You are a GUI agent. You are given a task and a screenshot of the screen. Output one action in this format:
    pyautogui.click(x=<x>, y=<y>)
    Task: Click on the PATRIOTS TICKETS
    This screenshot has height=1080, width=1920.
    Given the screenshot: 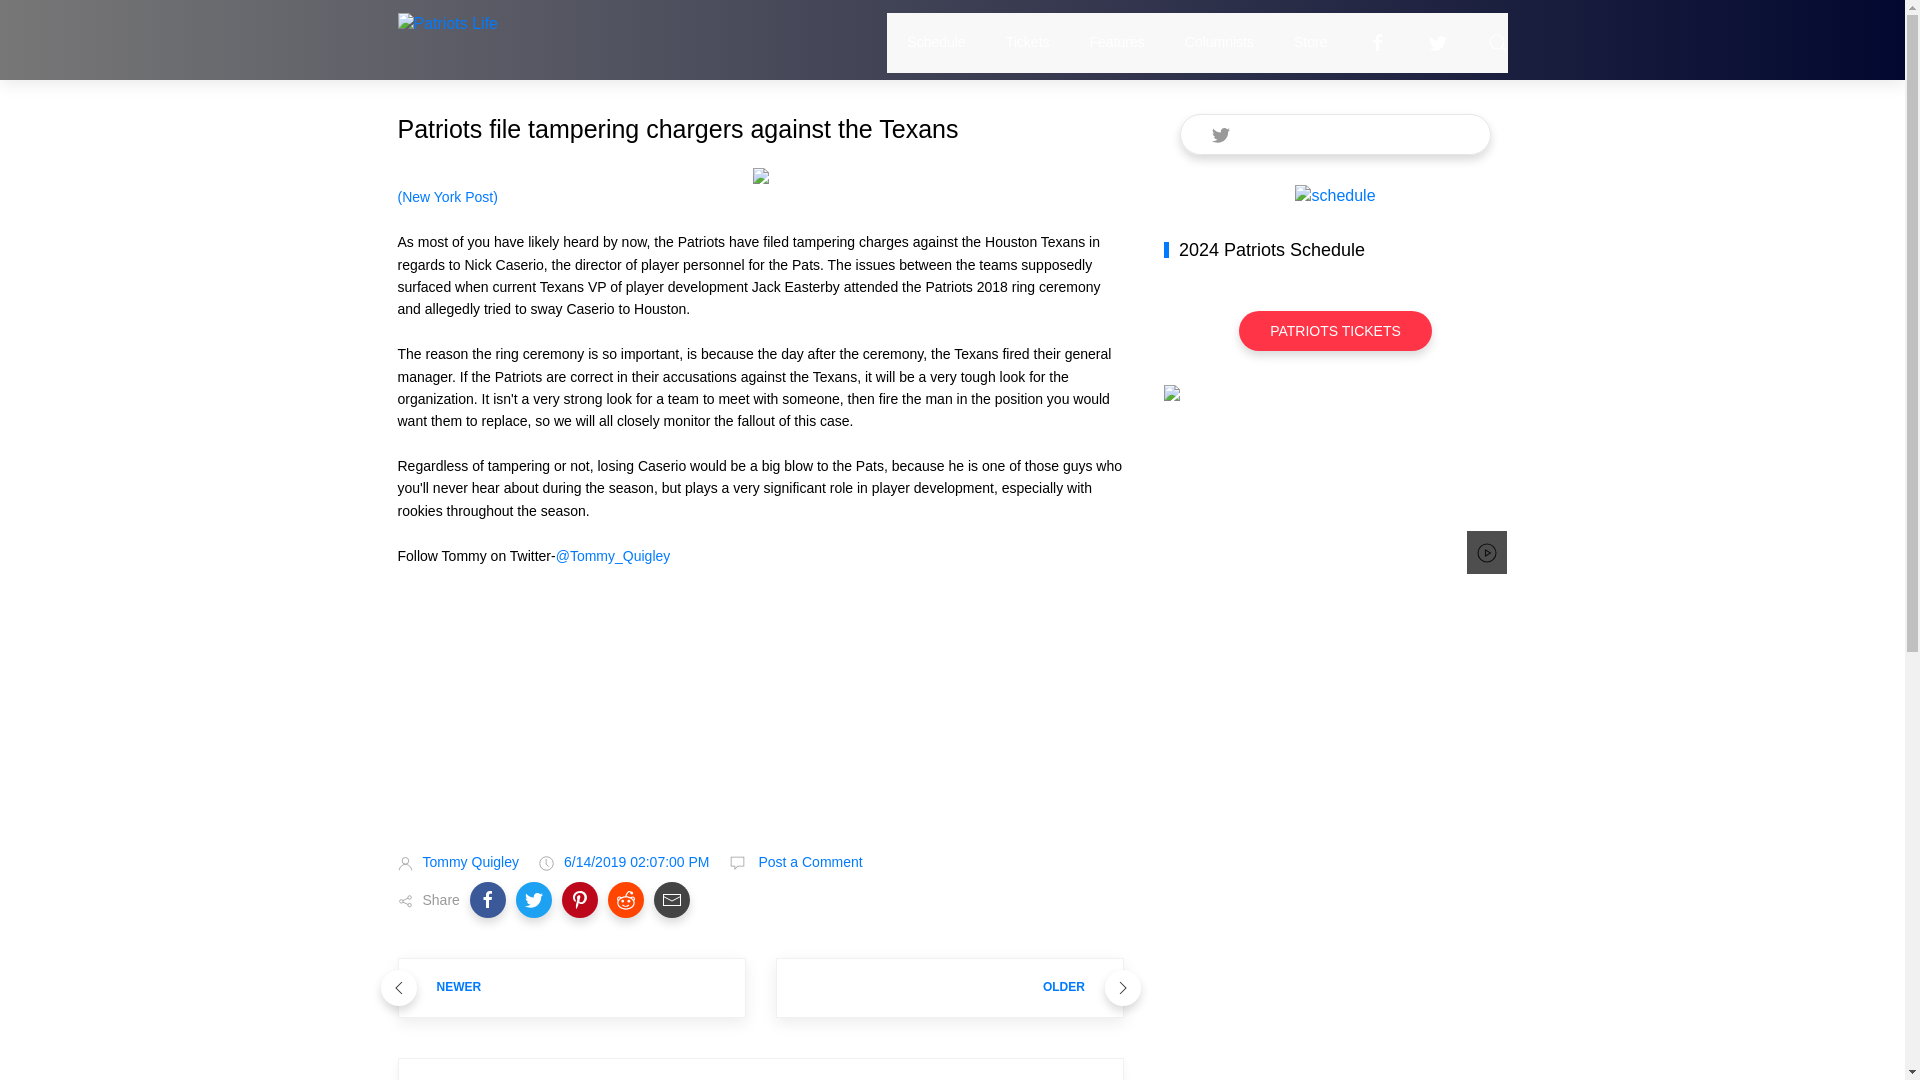 What is the action you would take?
    pyautogui.click(x=1335, y=331)
    